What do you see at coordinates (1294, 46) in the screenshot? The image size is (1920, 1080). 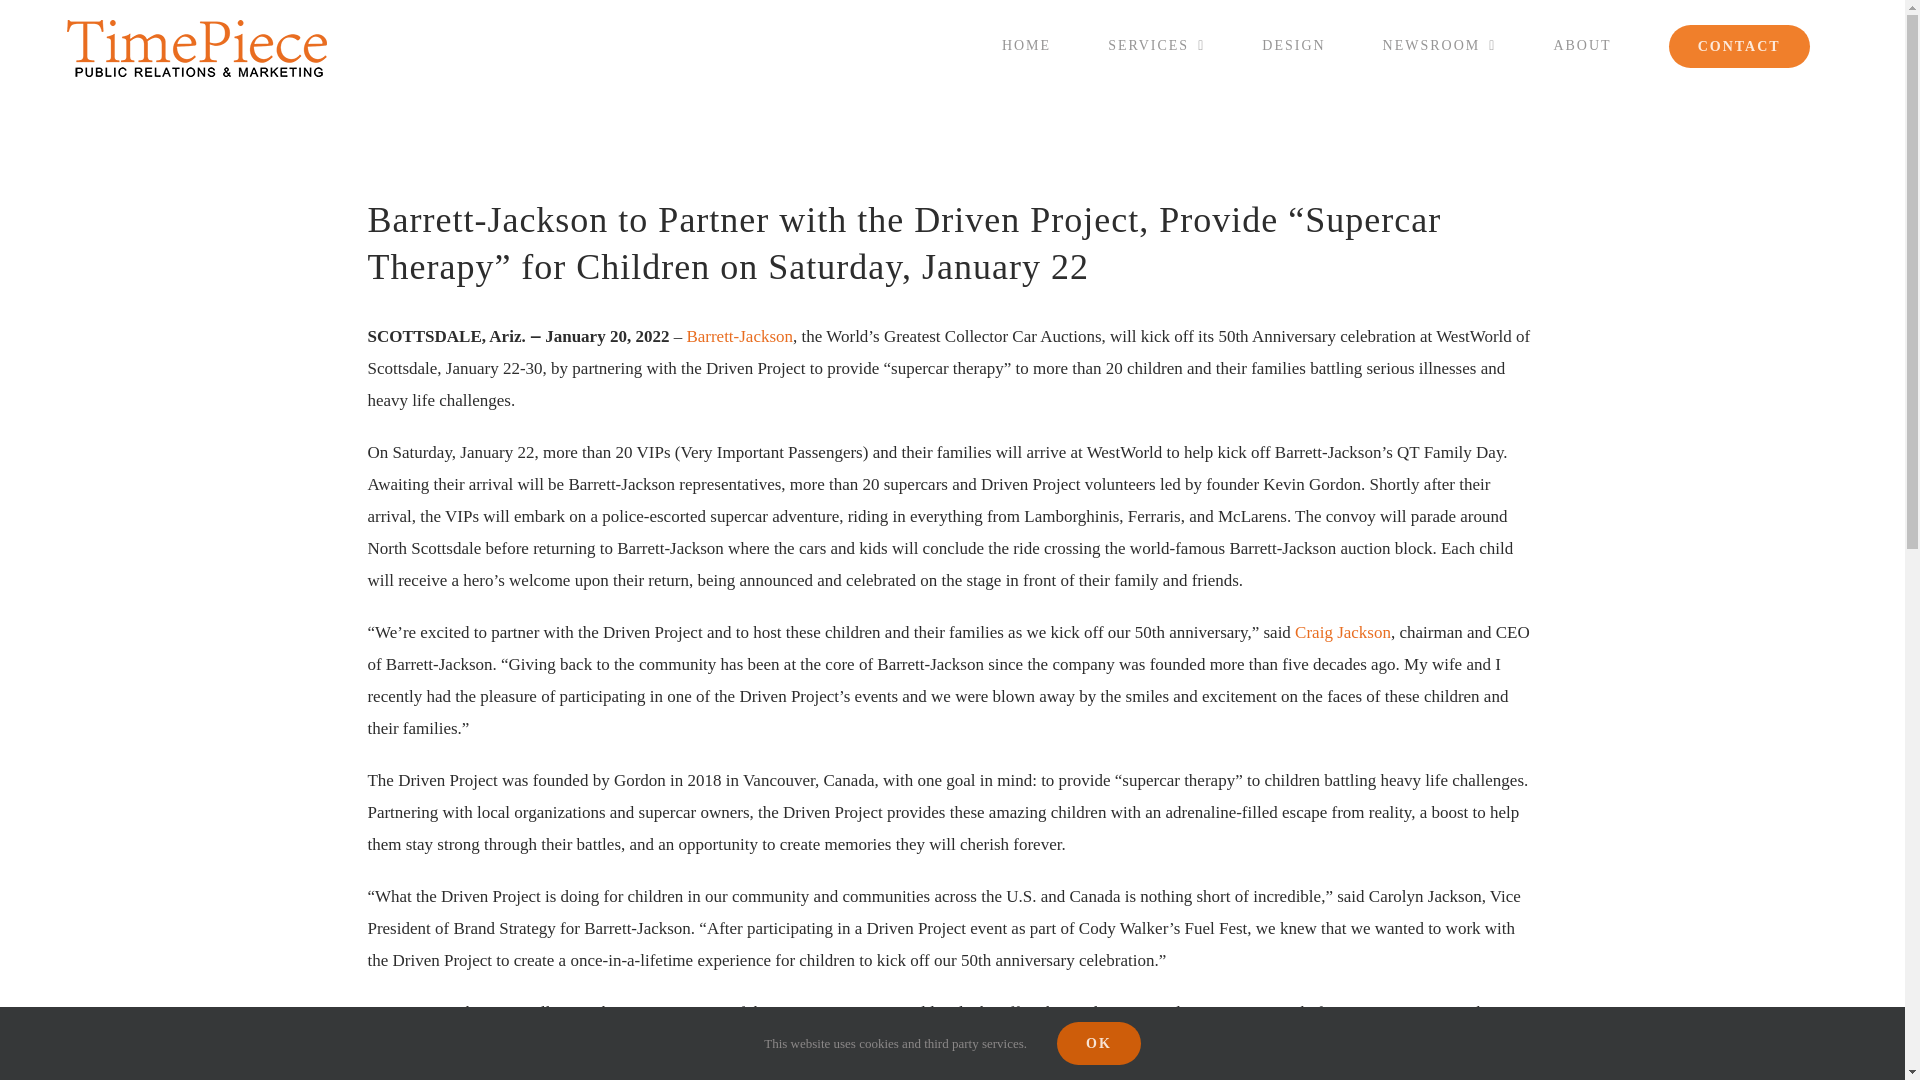 I see `DESIGN` at bounding box center [1294, 46].